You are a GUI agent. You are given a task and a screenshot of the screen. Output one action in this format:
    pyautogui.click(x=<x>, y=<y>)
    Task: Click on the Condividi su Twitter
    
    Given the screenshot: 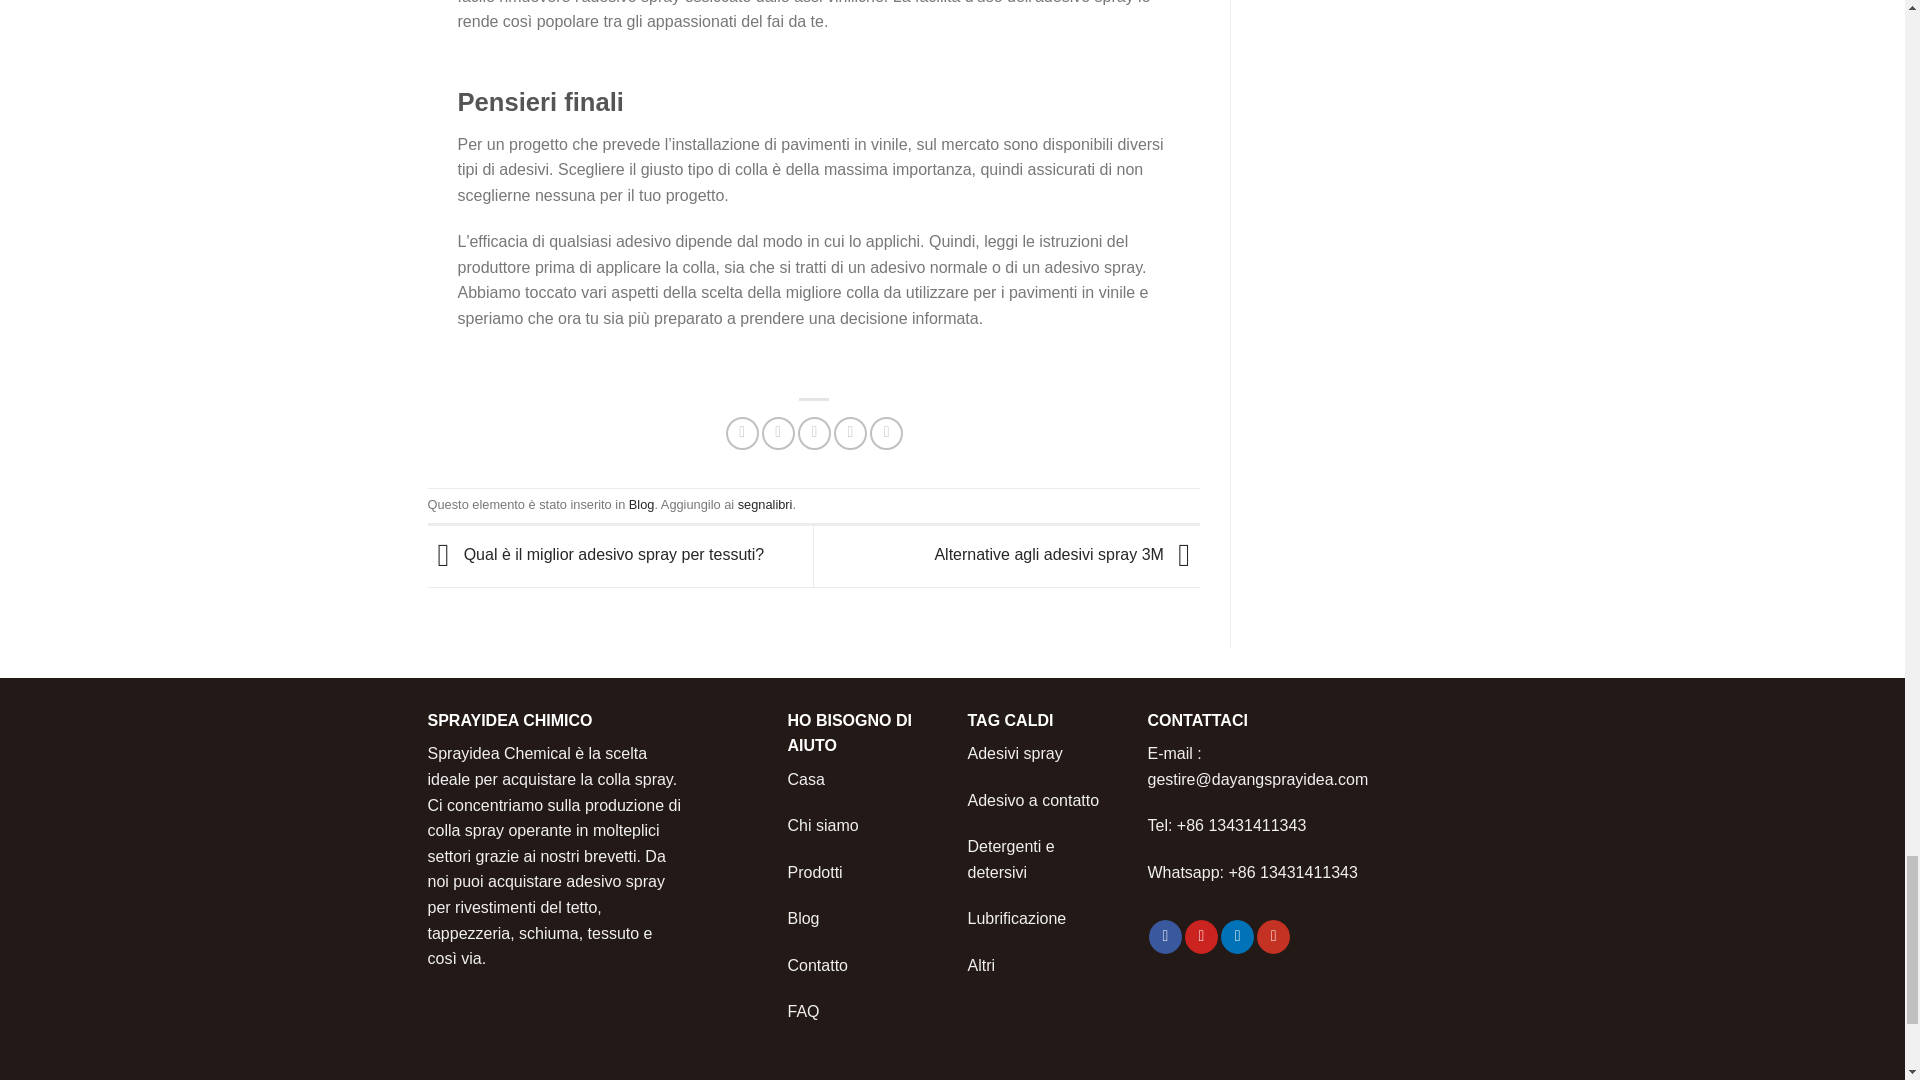 What is the action you would take?
    pyautogui.click(x=778, y=433)
    